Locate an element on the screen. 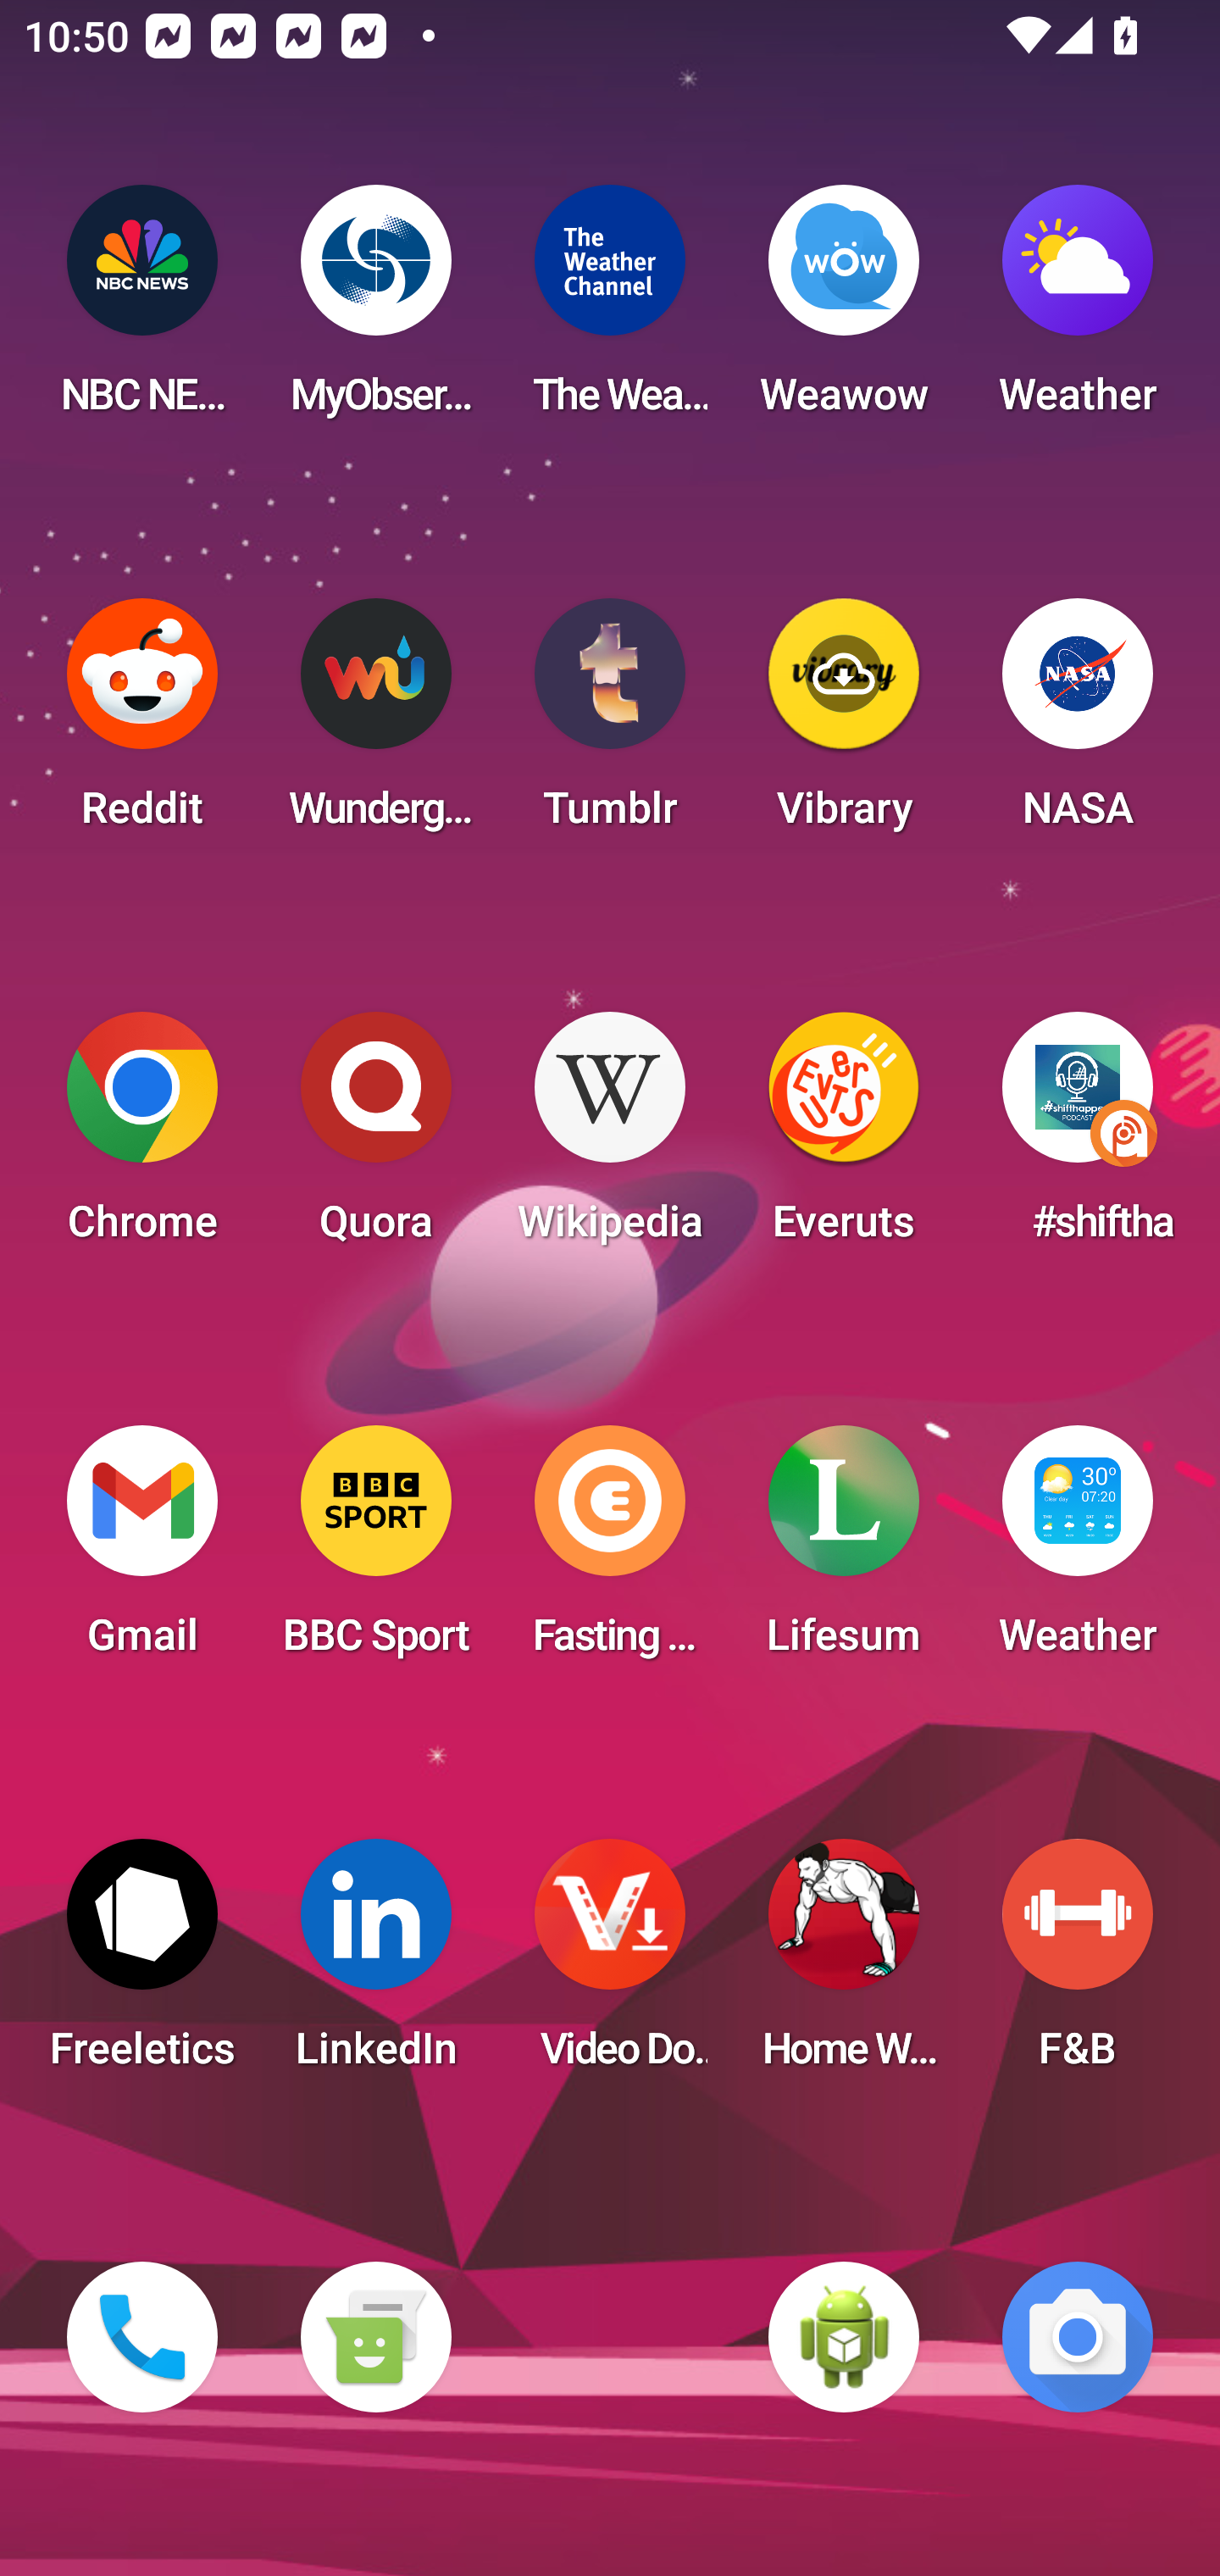 The width and height of the screenshot is (1220, 2576). Quora is located at coordinates (375, 1137).